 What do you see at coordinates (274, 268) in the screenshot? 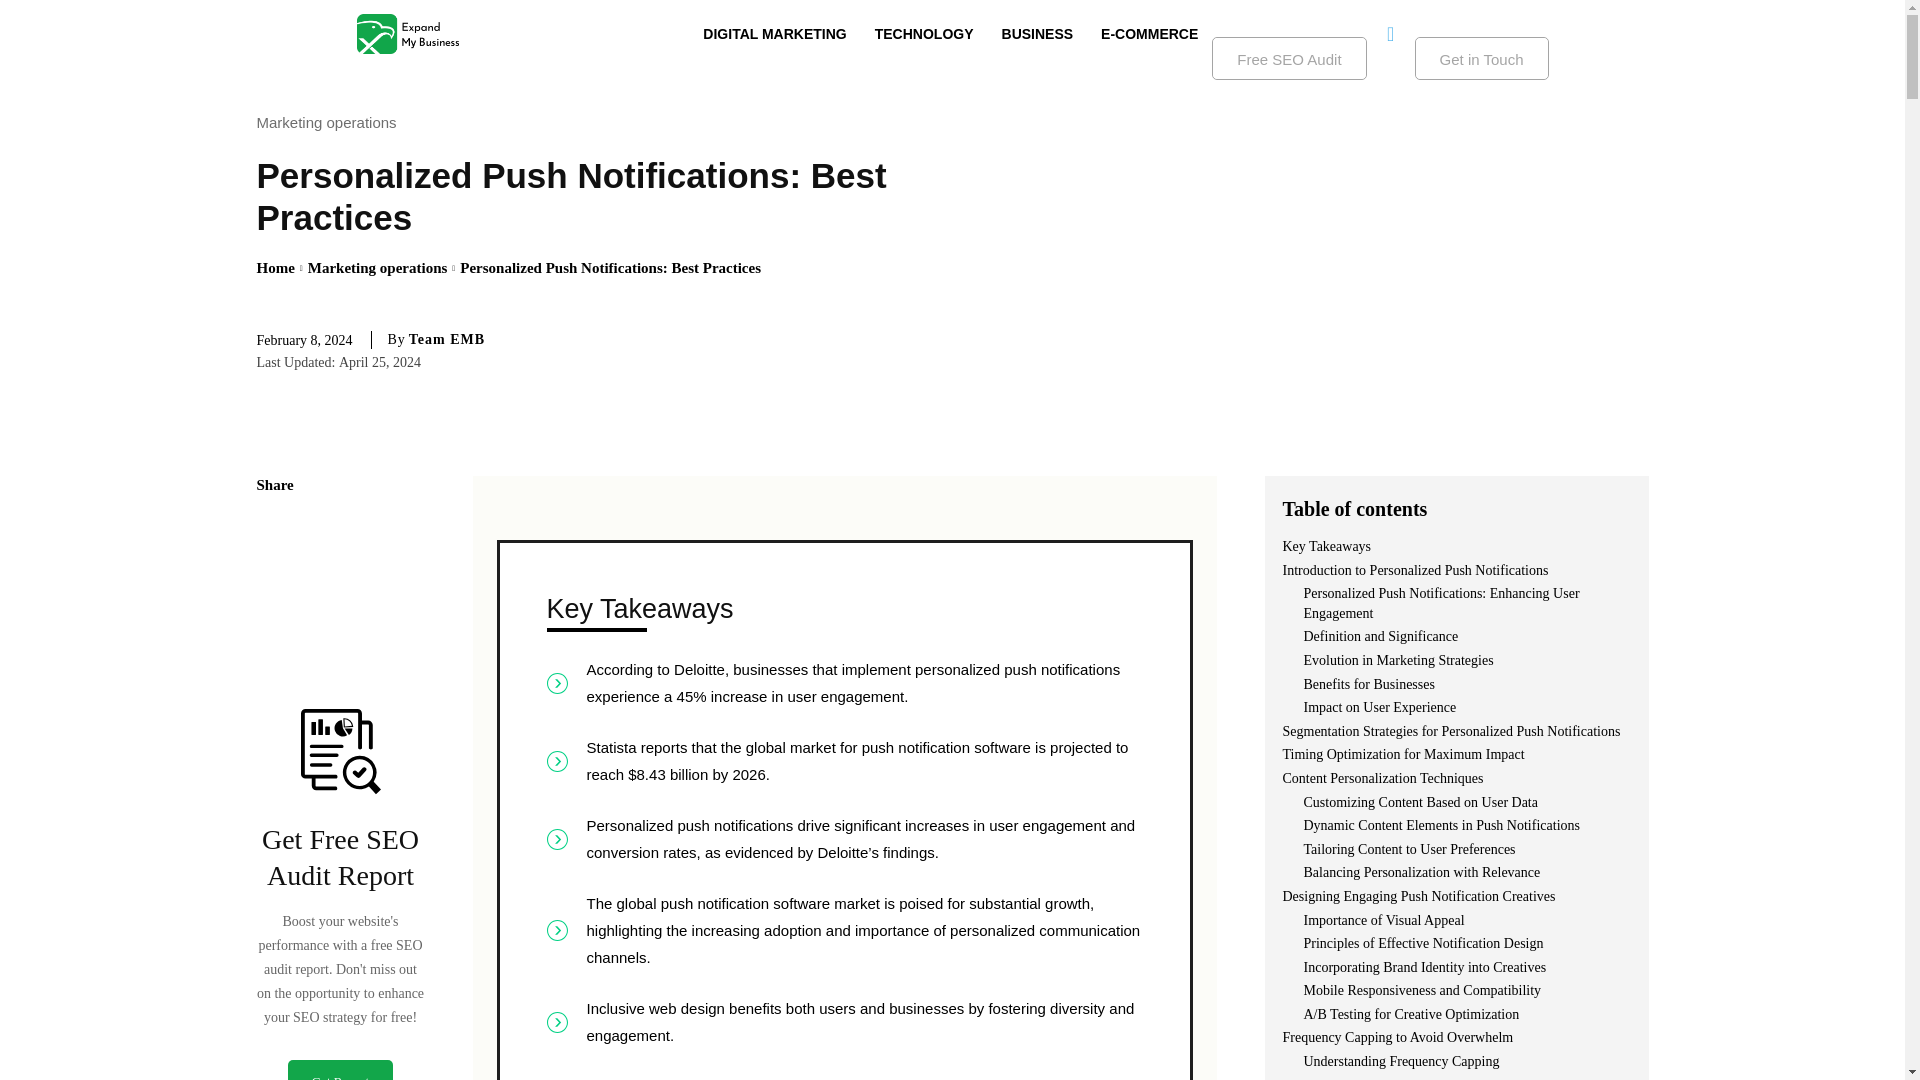
I see `Home` at bounding box center [274, 268].